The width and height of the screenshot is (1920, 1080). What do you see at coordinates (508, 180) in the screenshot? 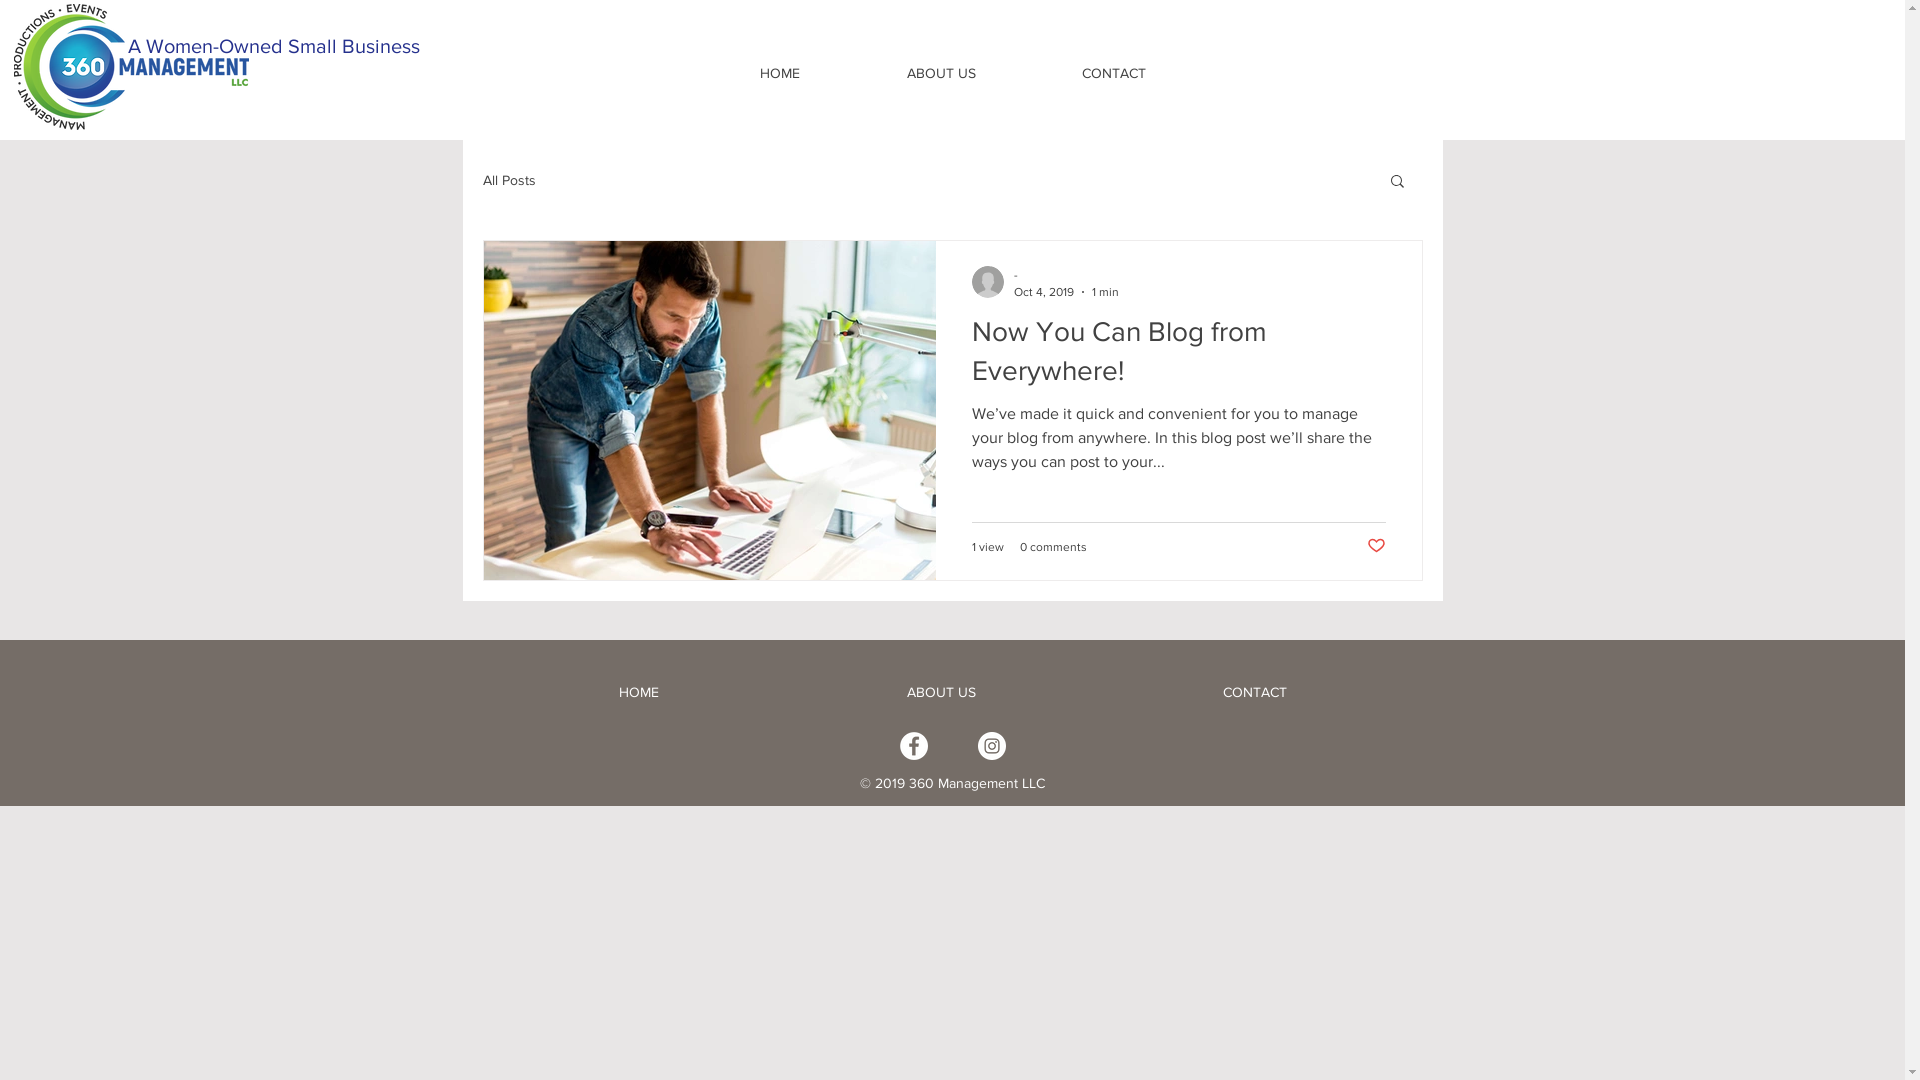
I see `All Posts` at bounding box center [508, 180].